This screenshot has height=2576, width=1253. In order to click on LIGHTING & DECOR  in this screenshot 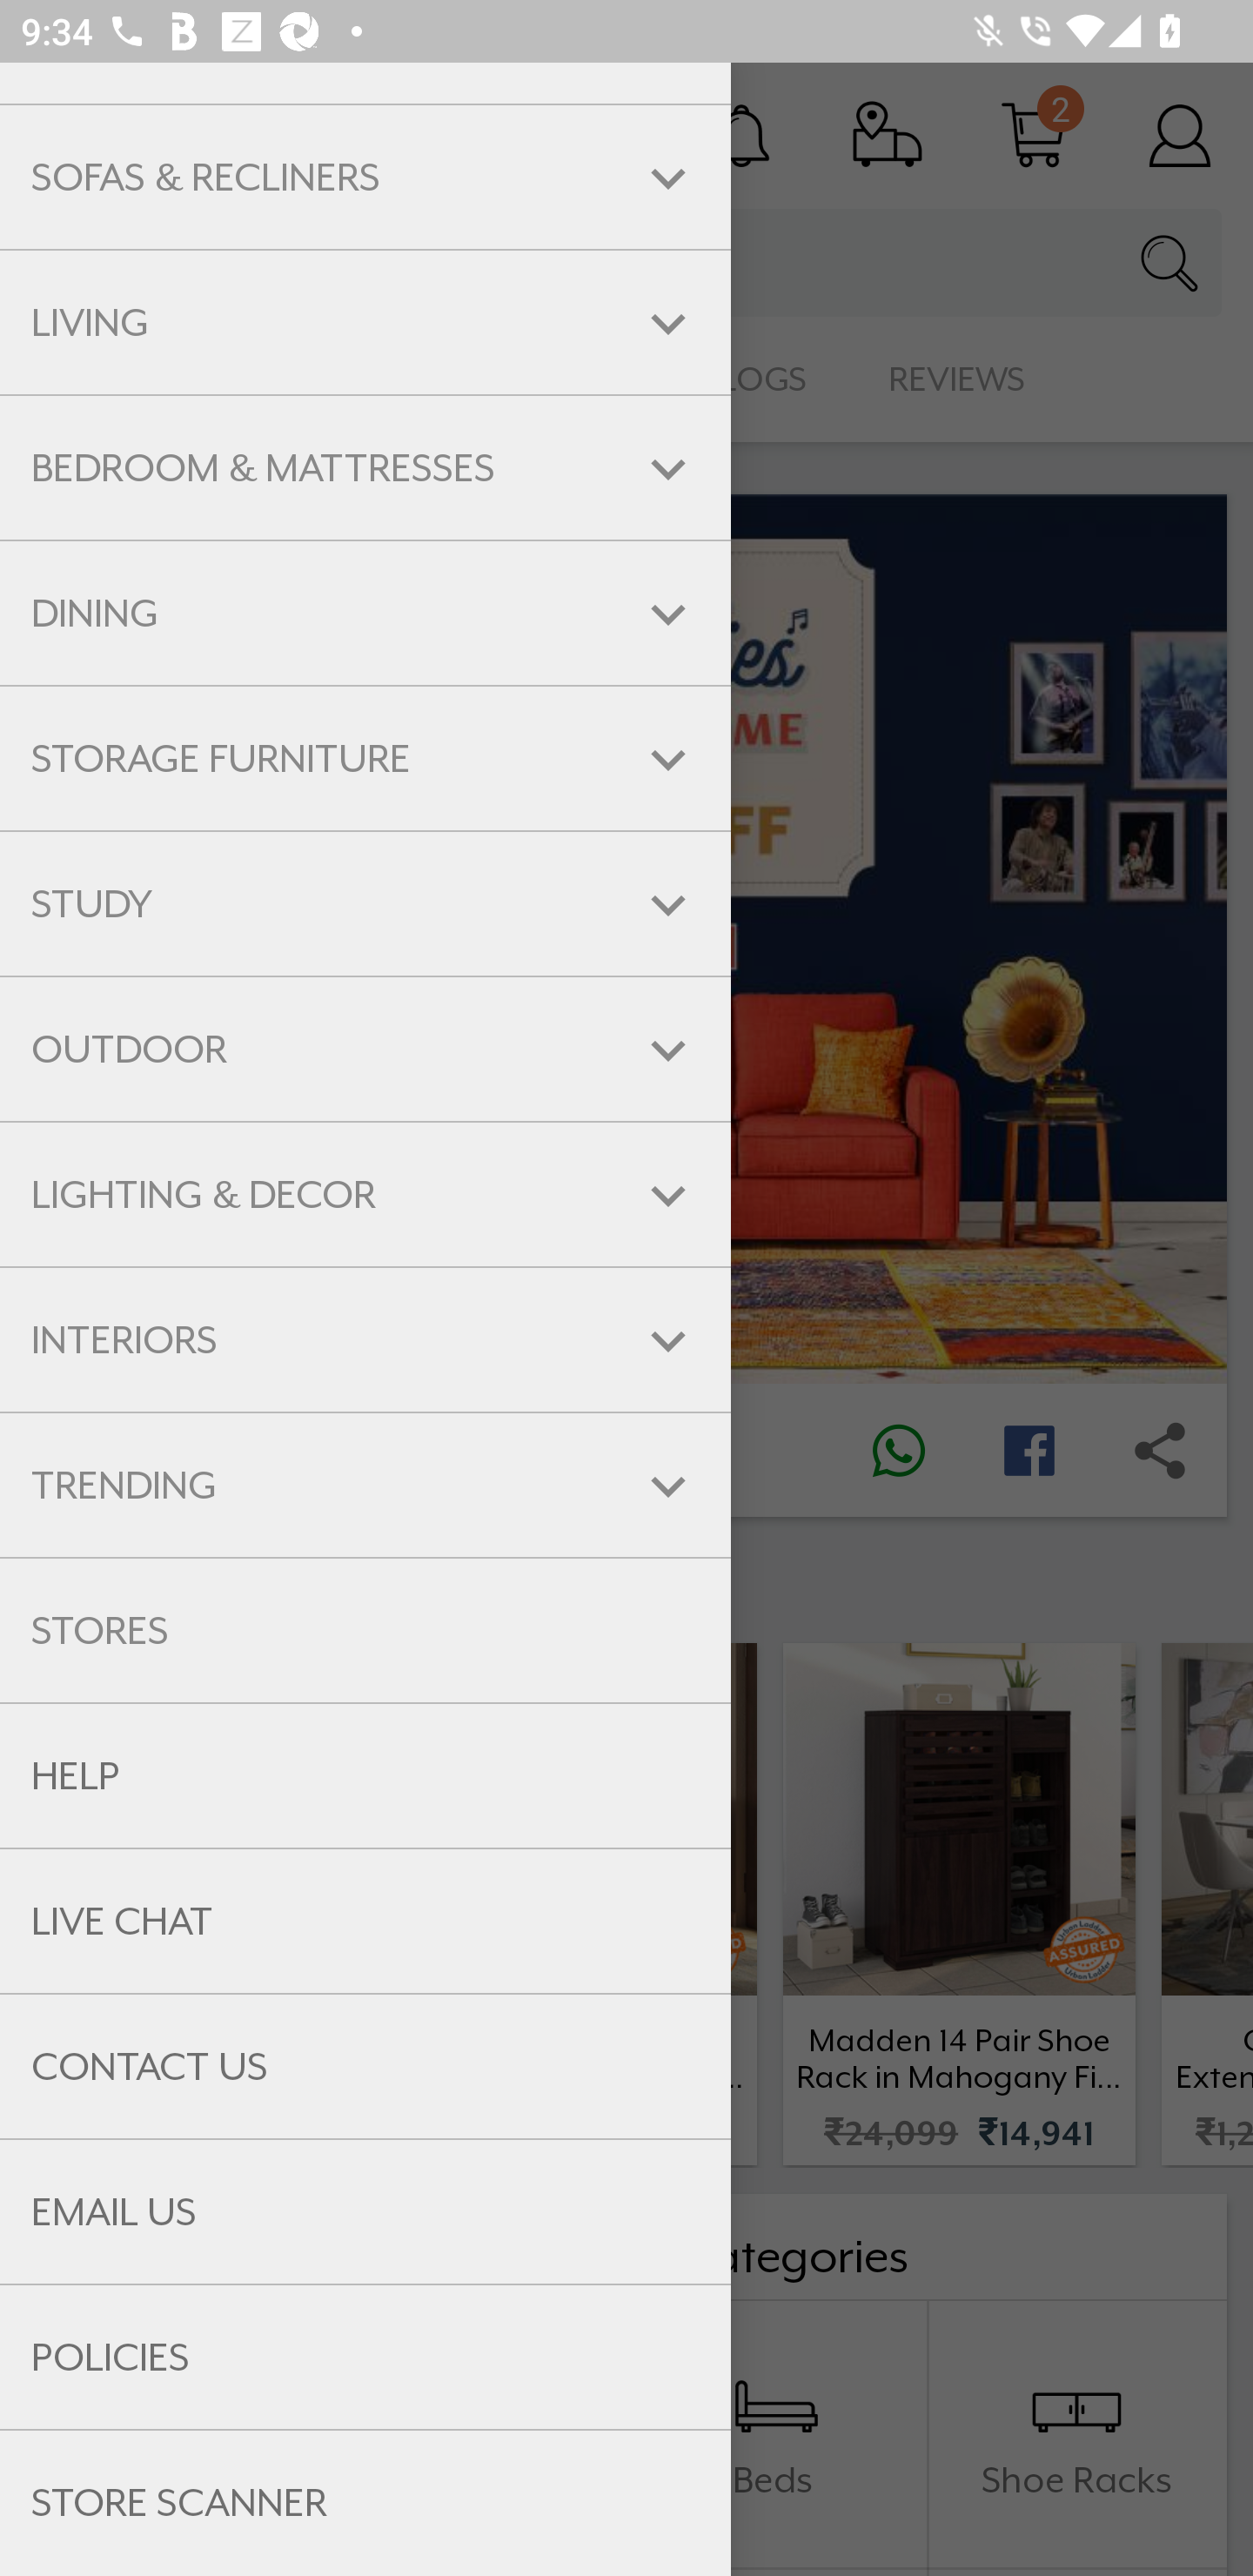, I will do `click(365, 1194)`.